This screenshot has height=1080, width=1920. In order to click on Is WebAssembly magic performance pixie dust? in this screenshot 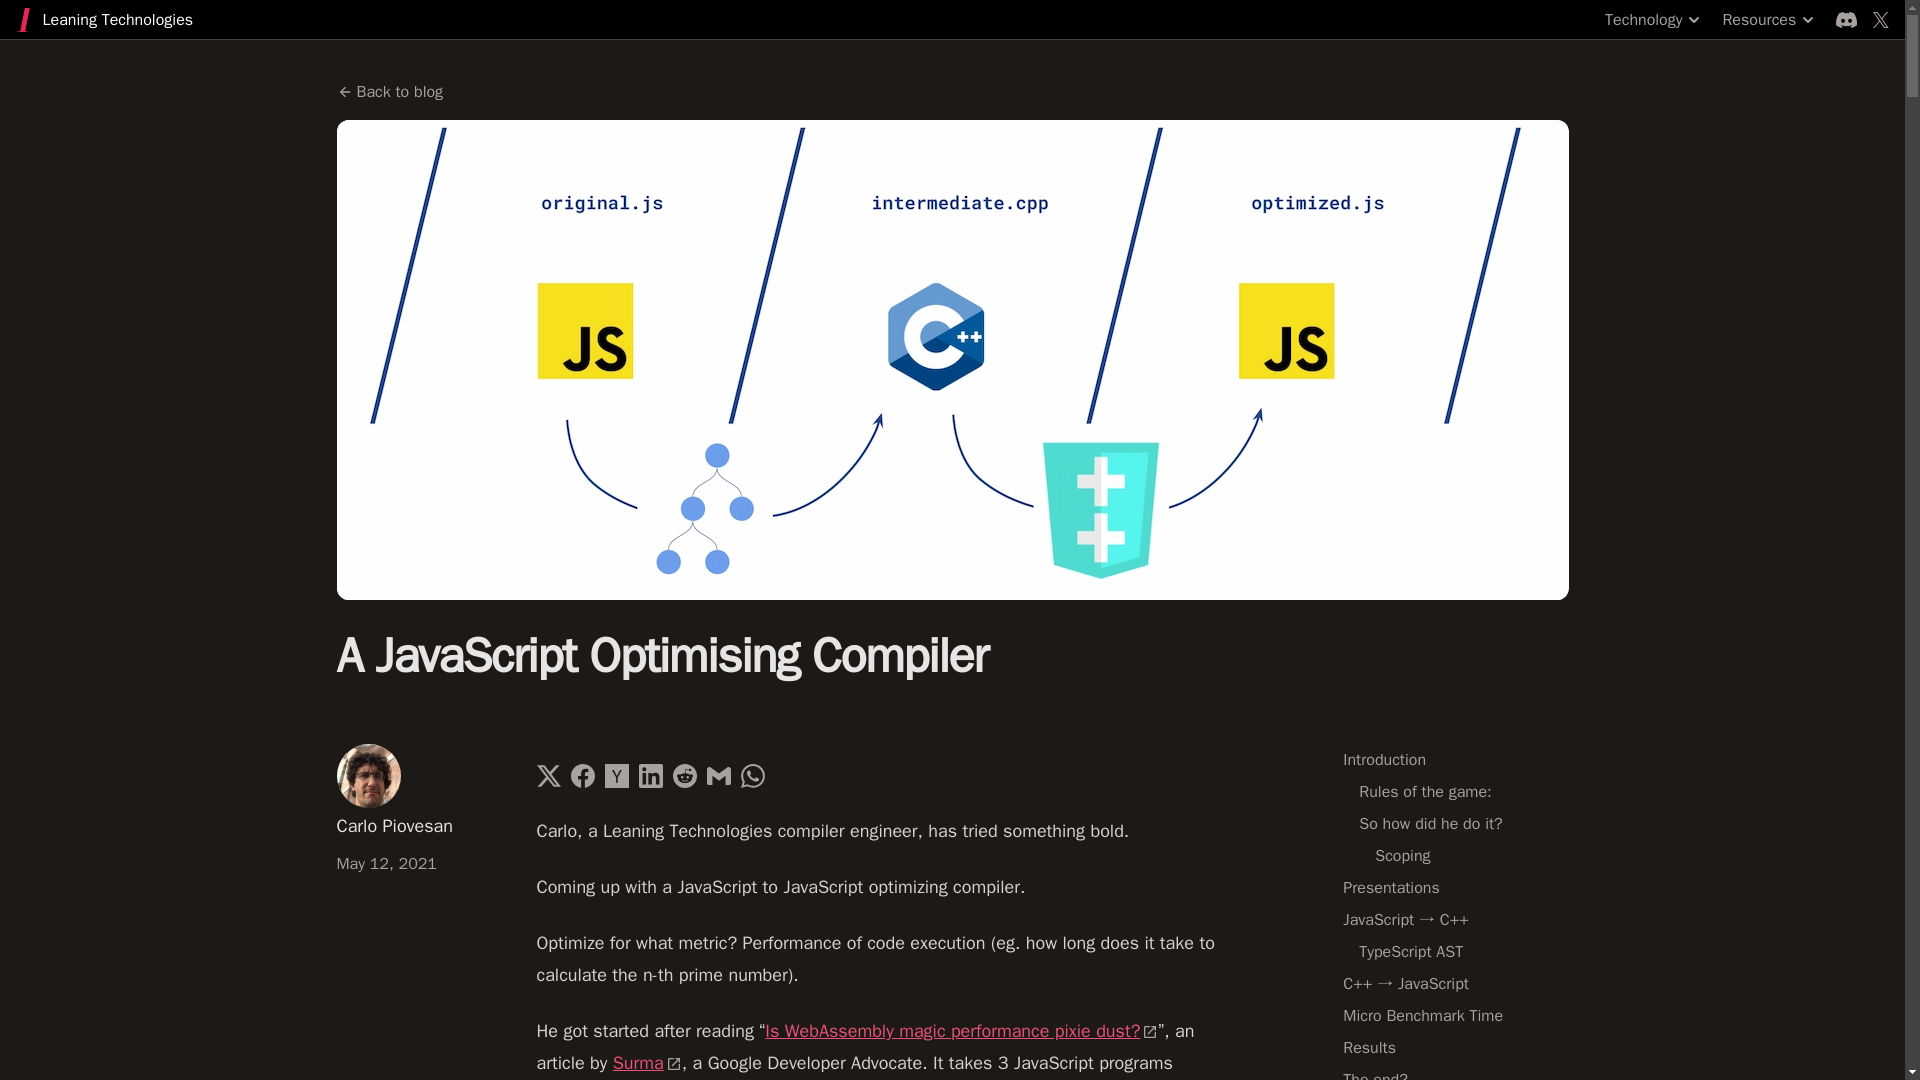, I will do `click(960, 1030)`.